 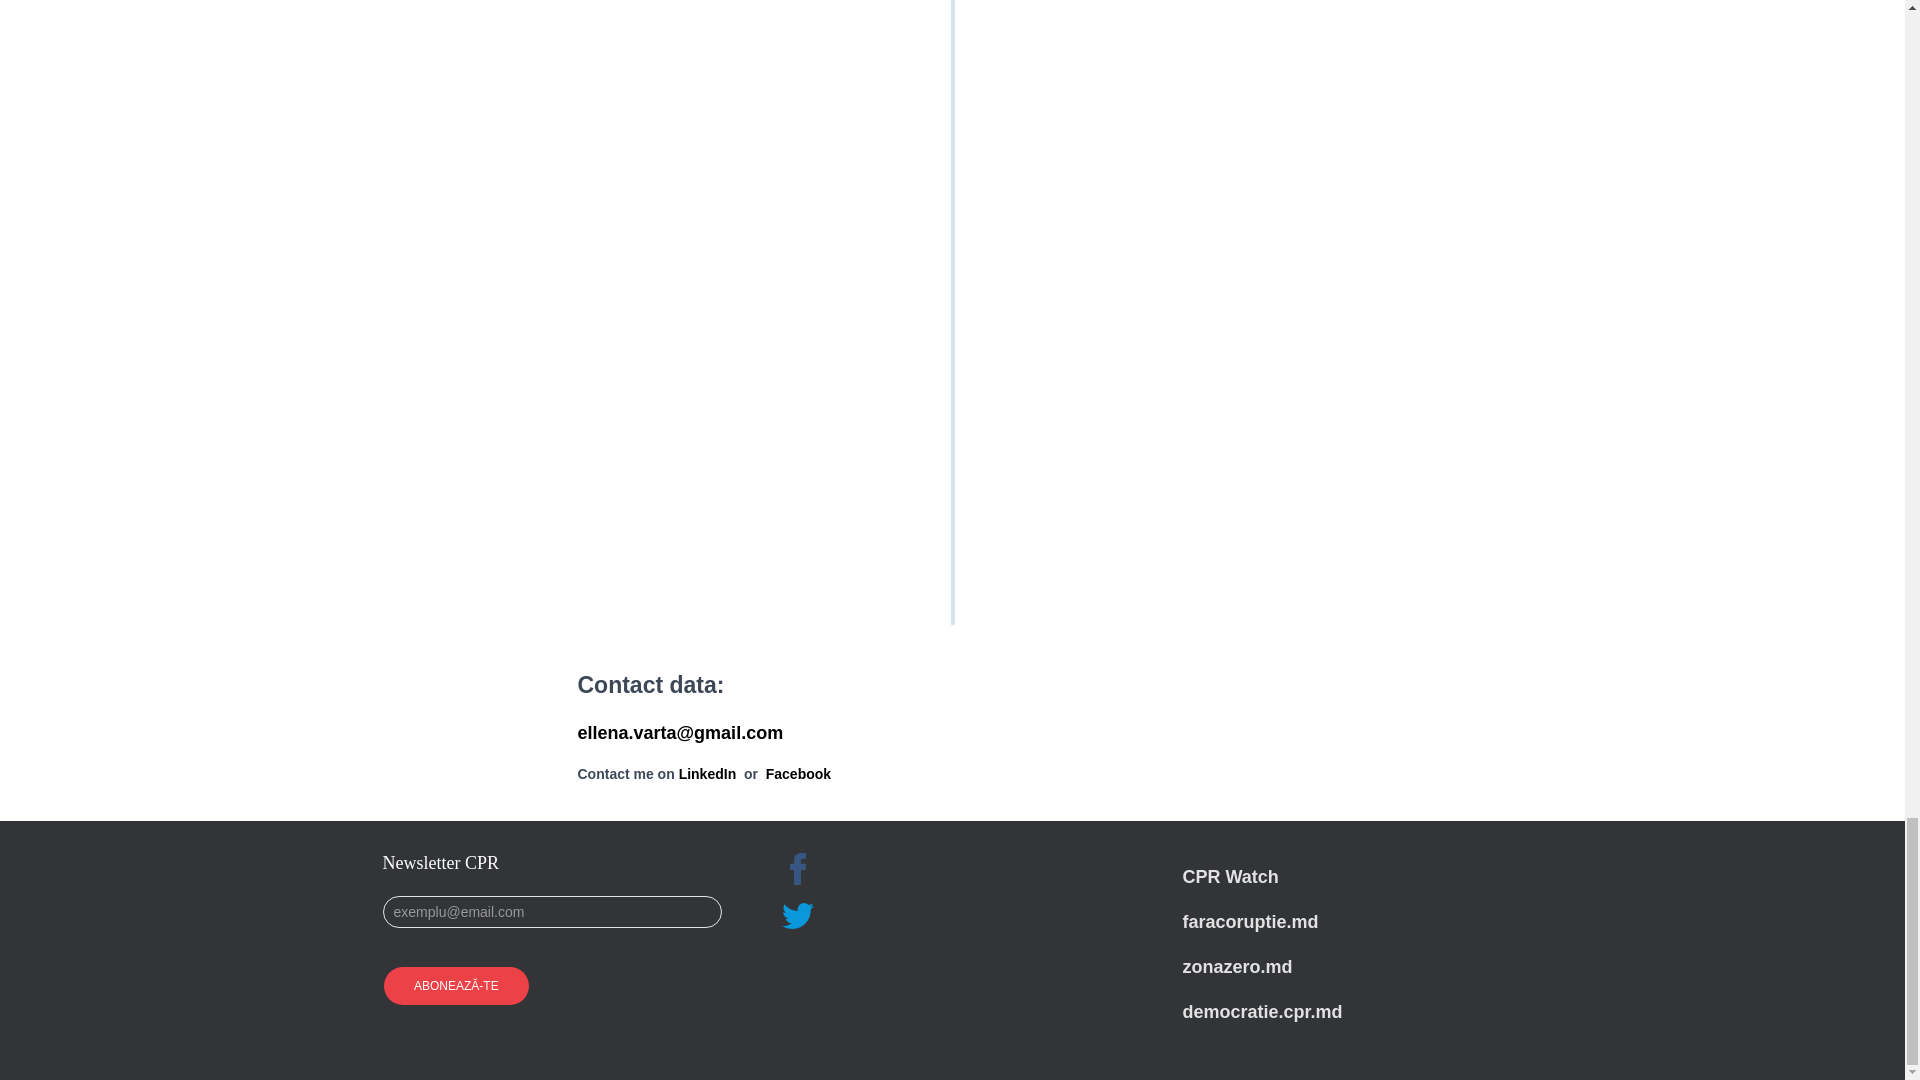 I want to click on Facebook, so click(x=798, y=773).